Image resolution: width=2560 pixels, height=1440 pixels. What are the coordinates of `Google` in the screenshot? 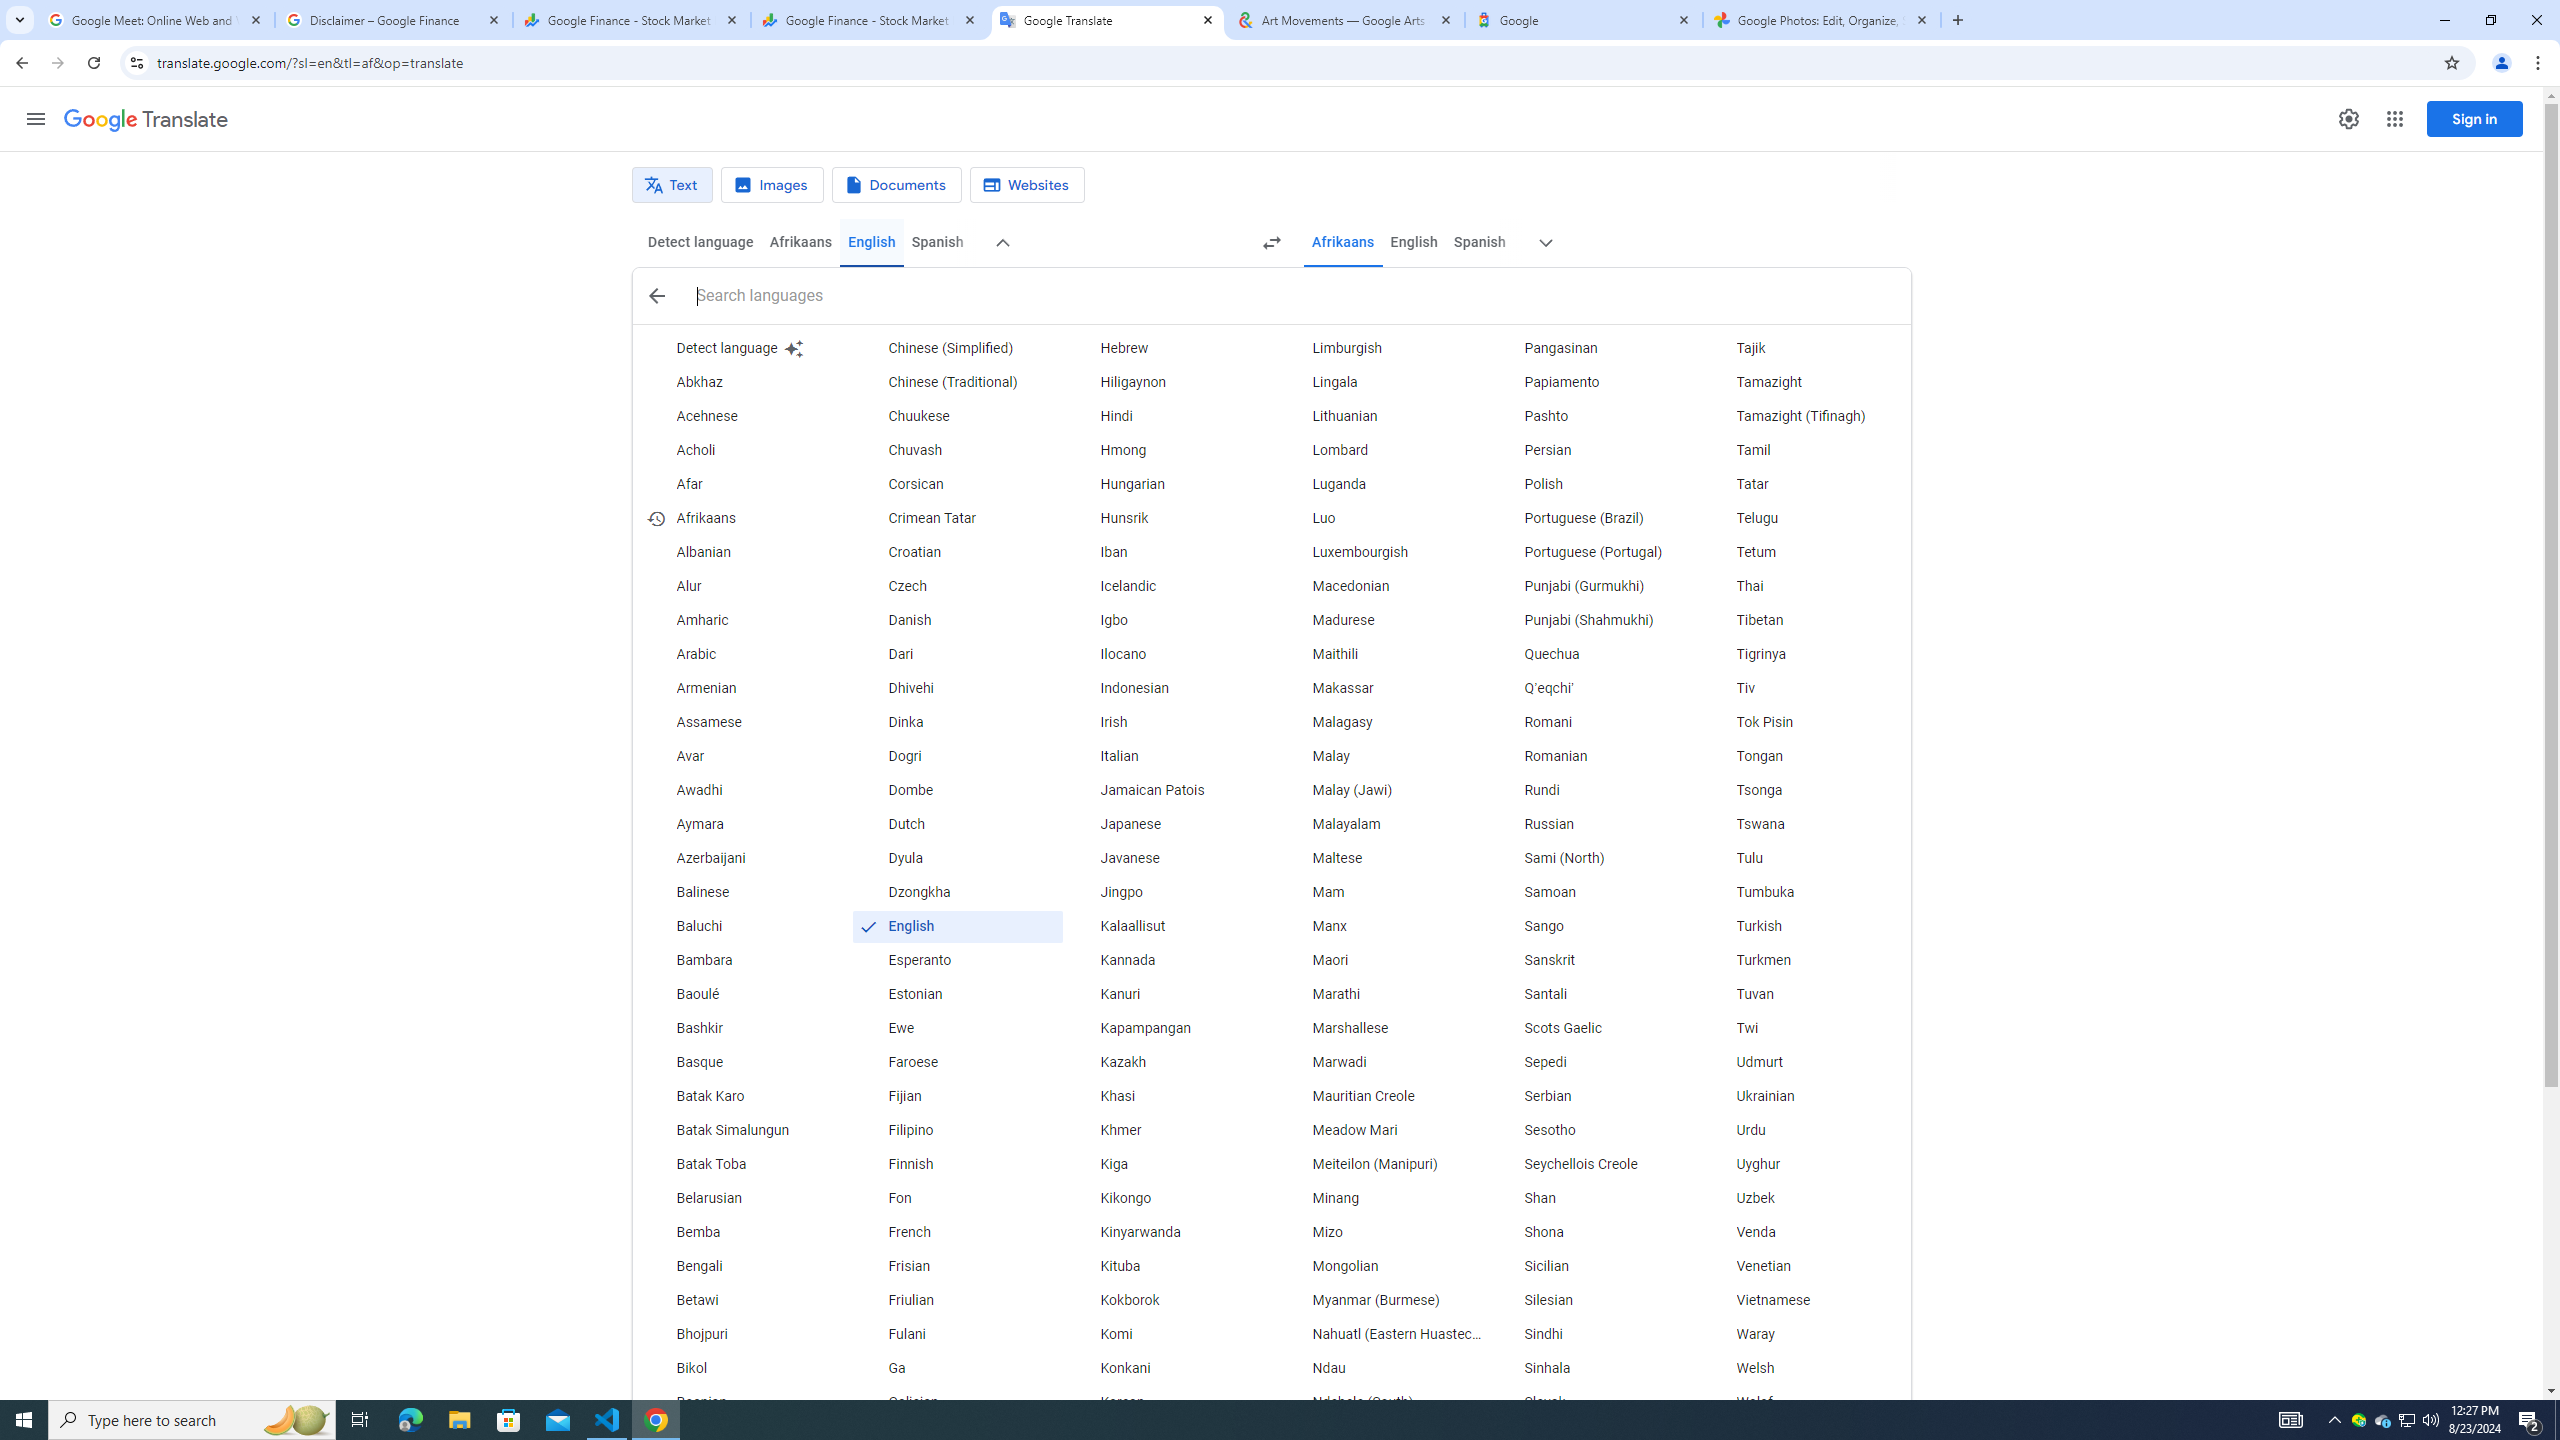 It's located at (1584, 20).